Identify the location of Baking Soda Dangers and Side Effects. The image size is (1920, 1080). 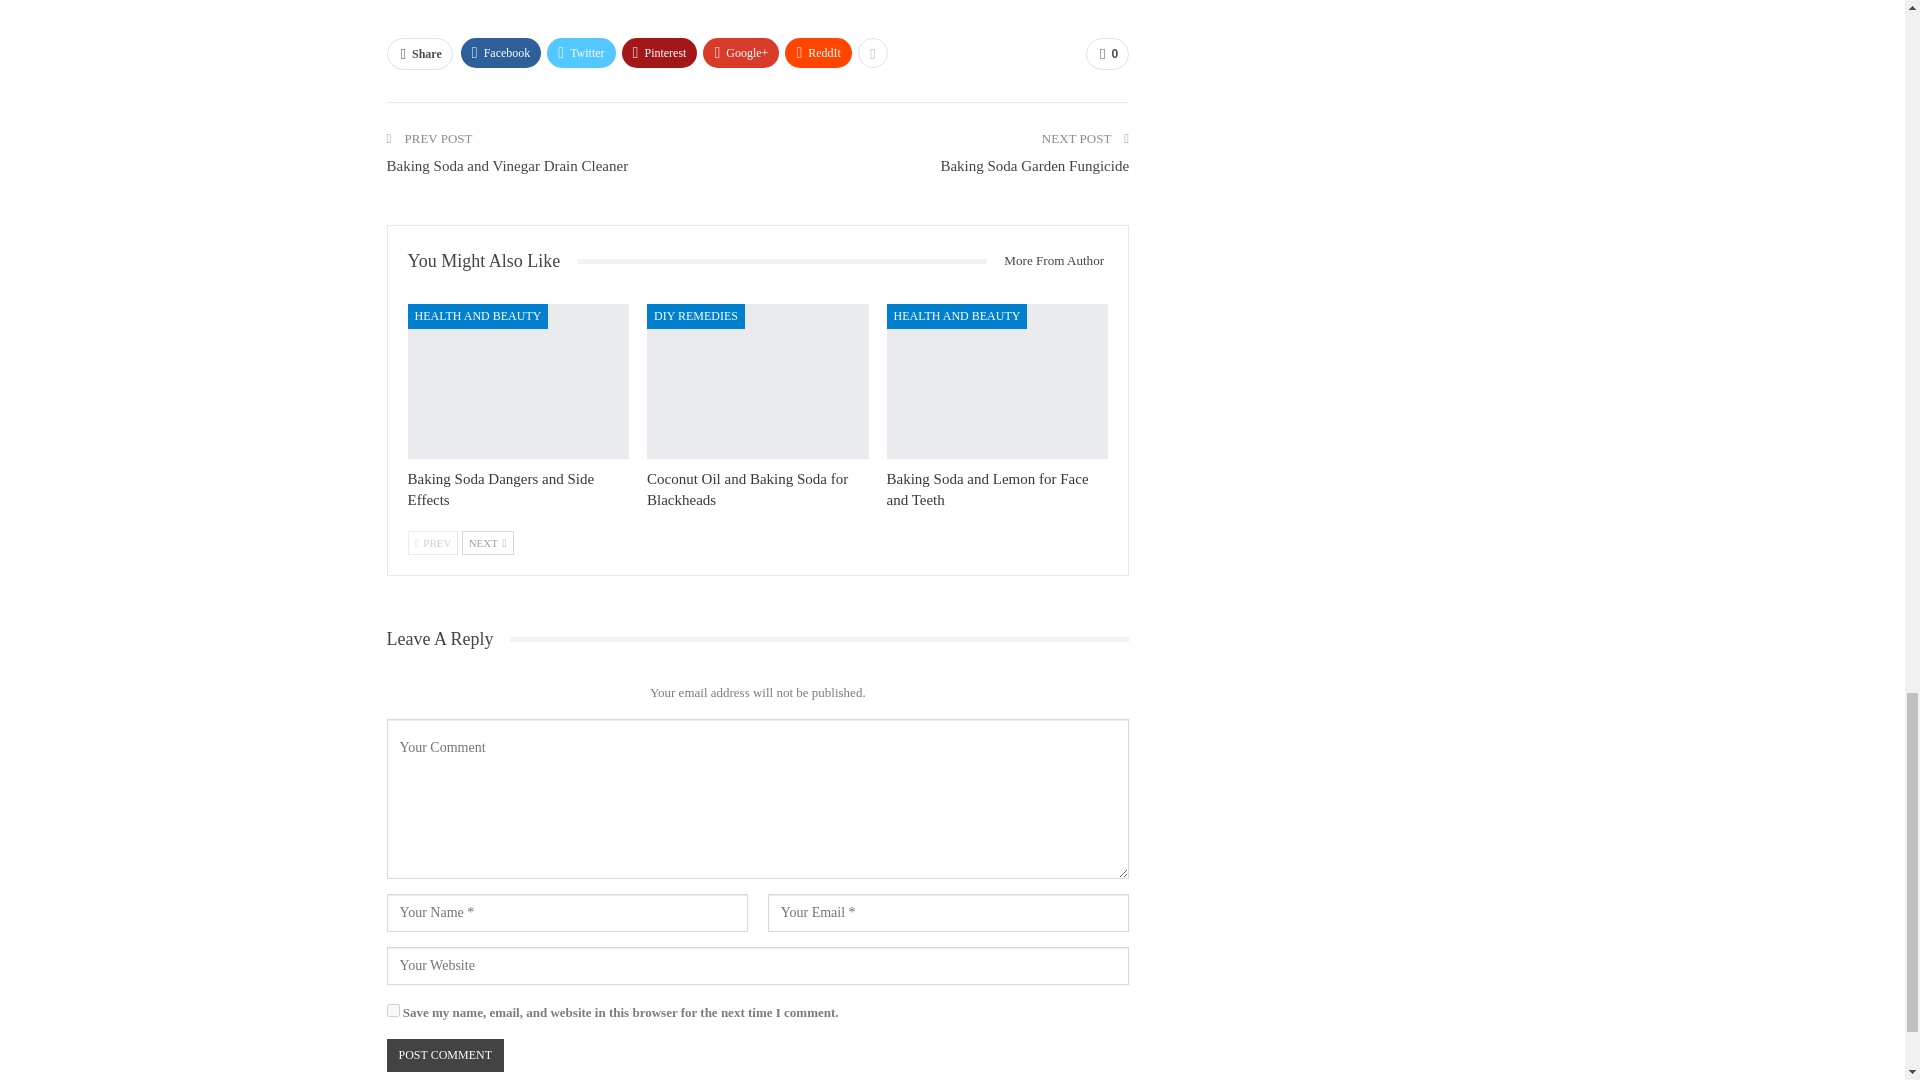
(501, 488).